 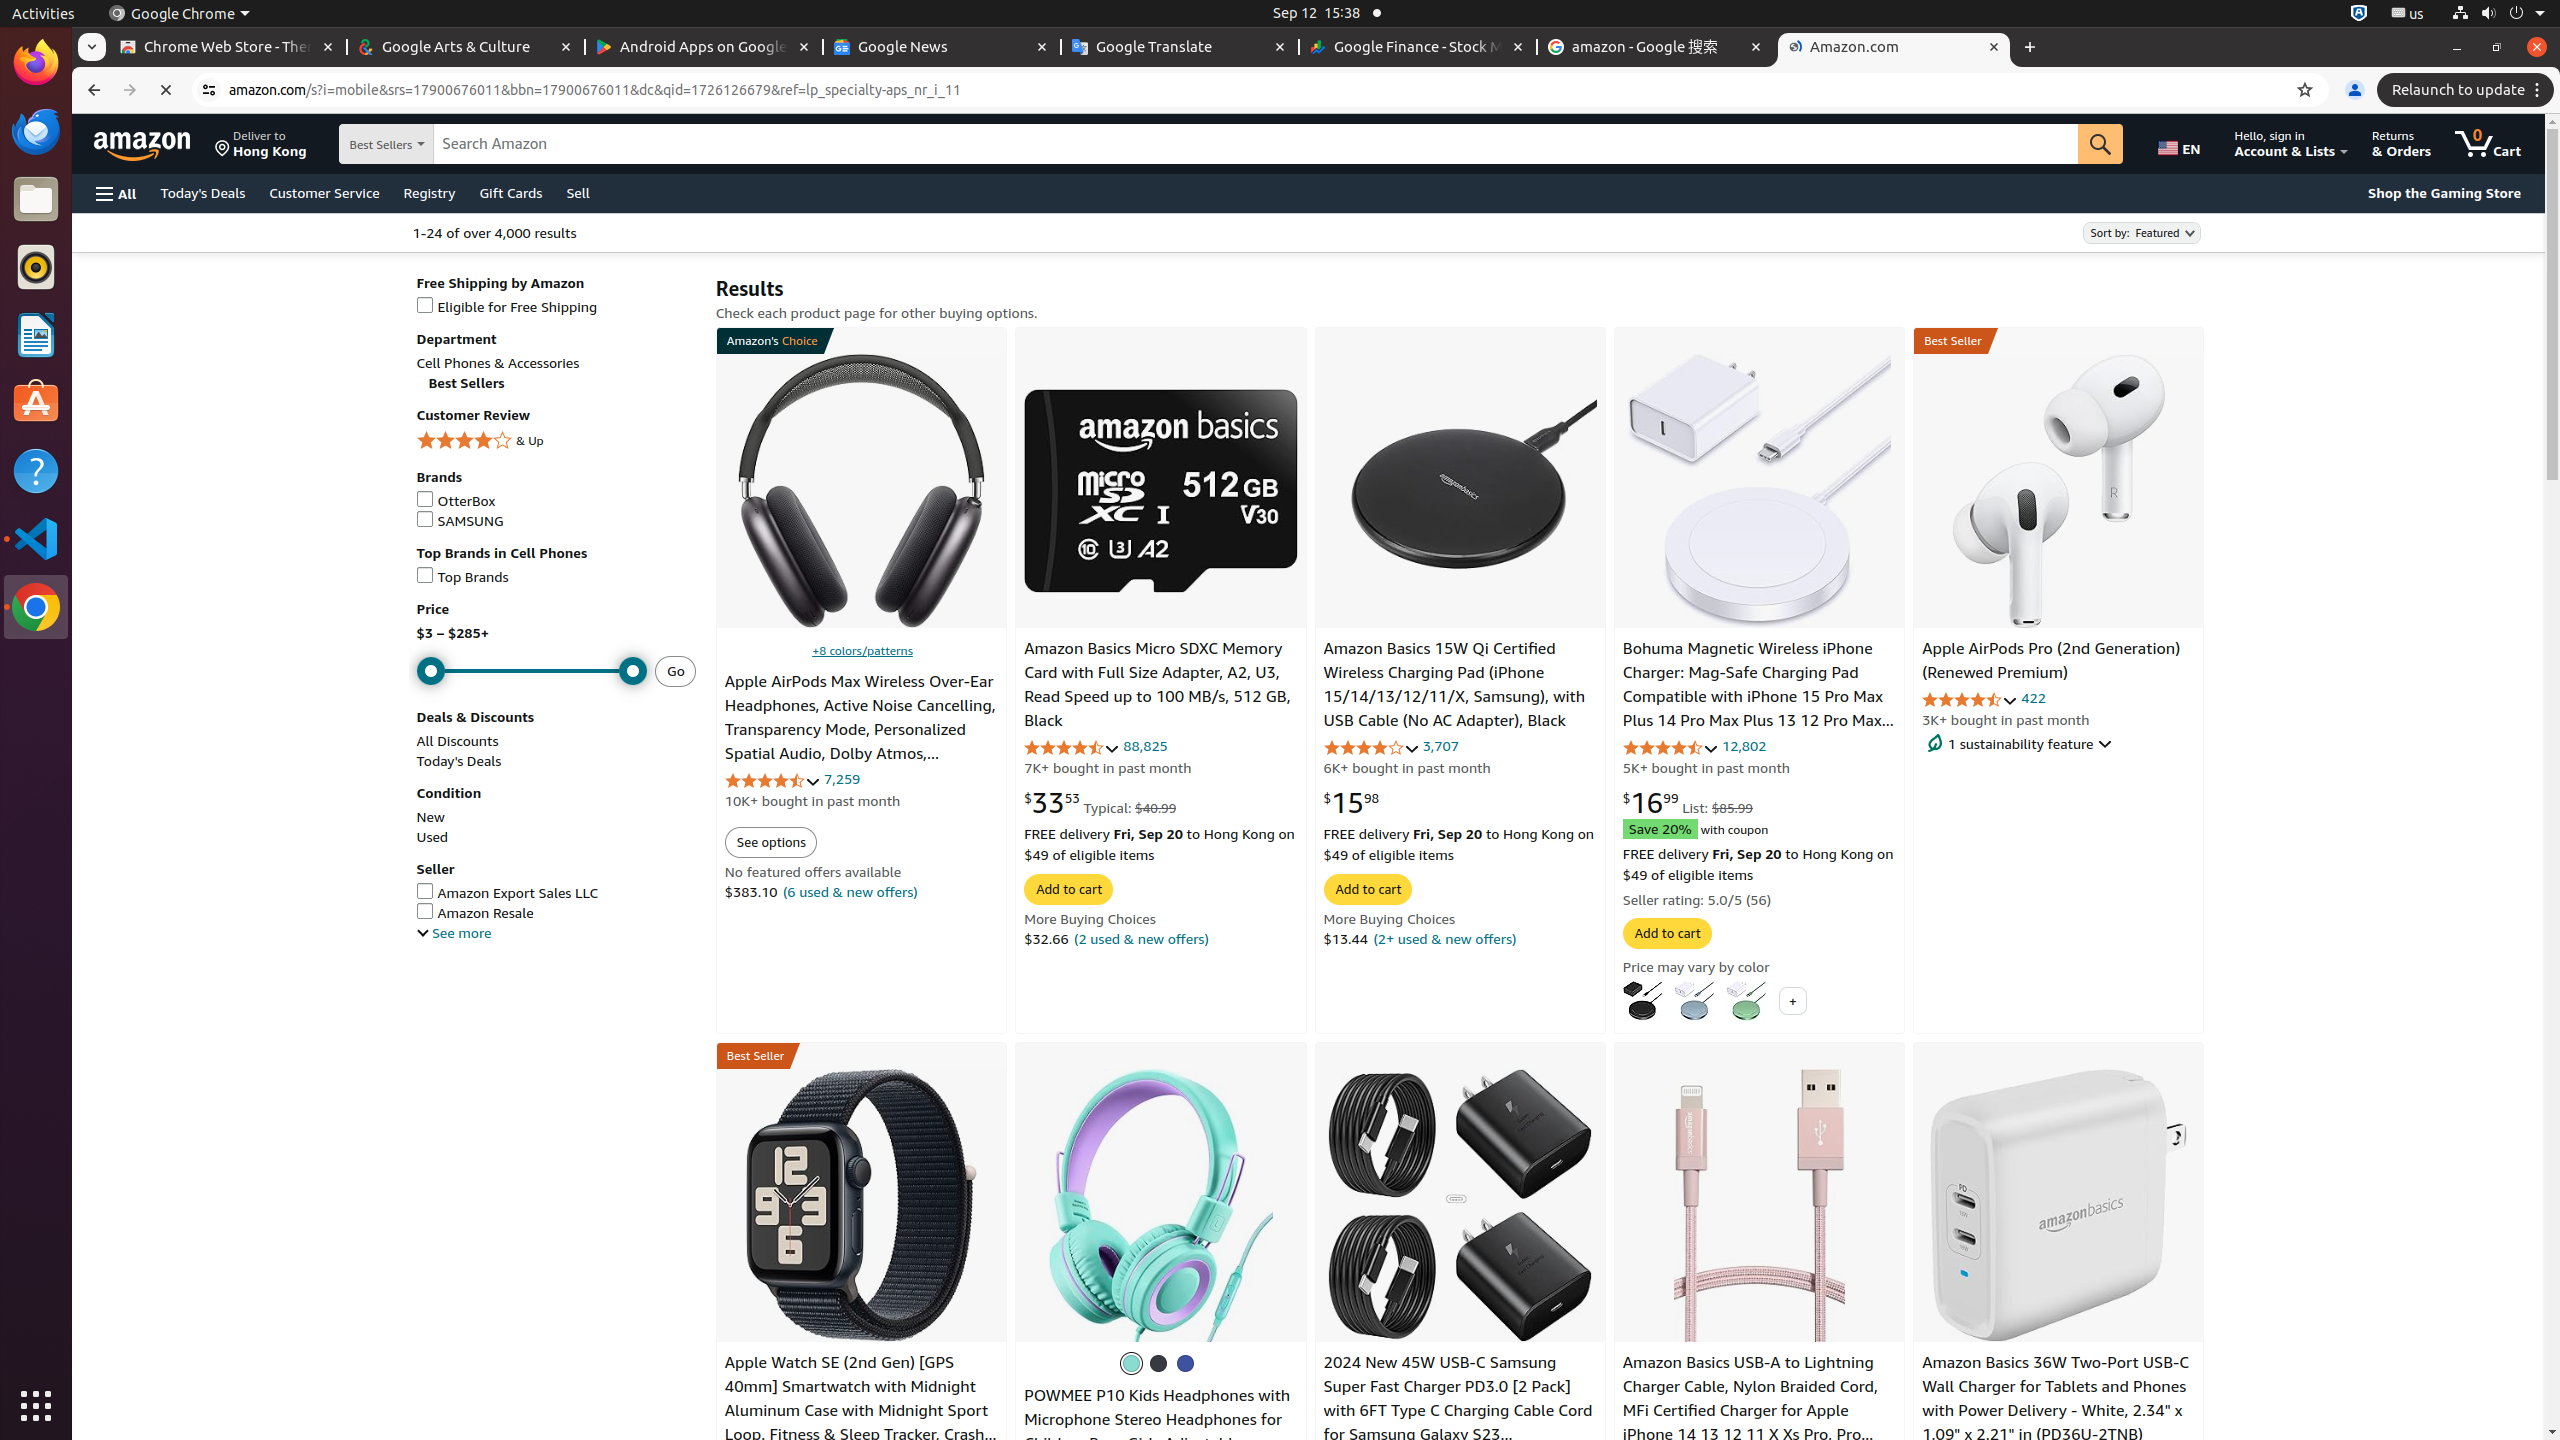 What do you see at coordinates (36, 607) in the screenshot?
I see `Google Chrome` at bounding box center [36, 607].